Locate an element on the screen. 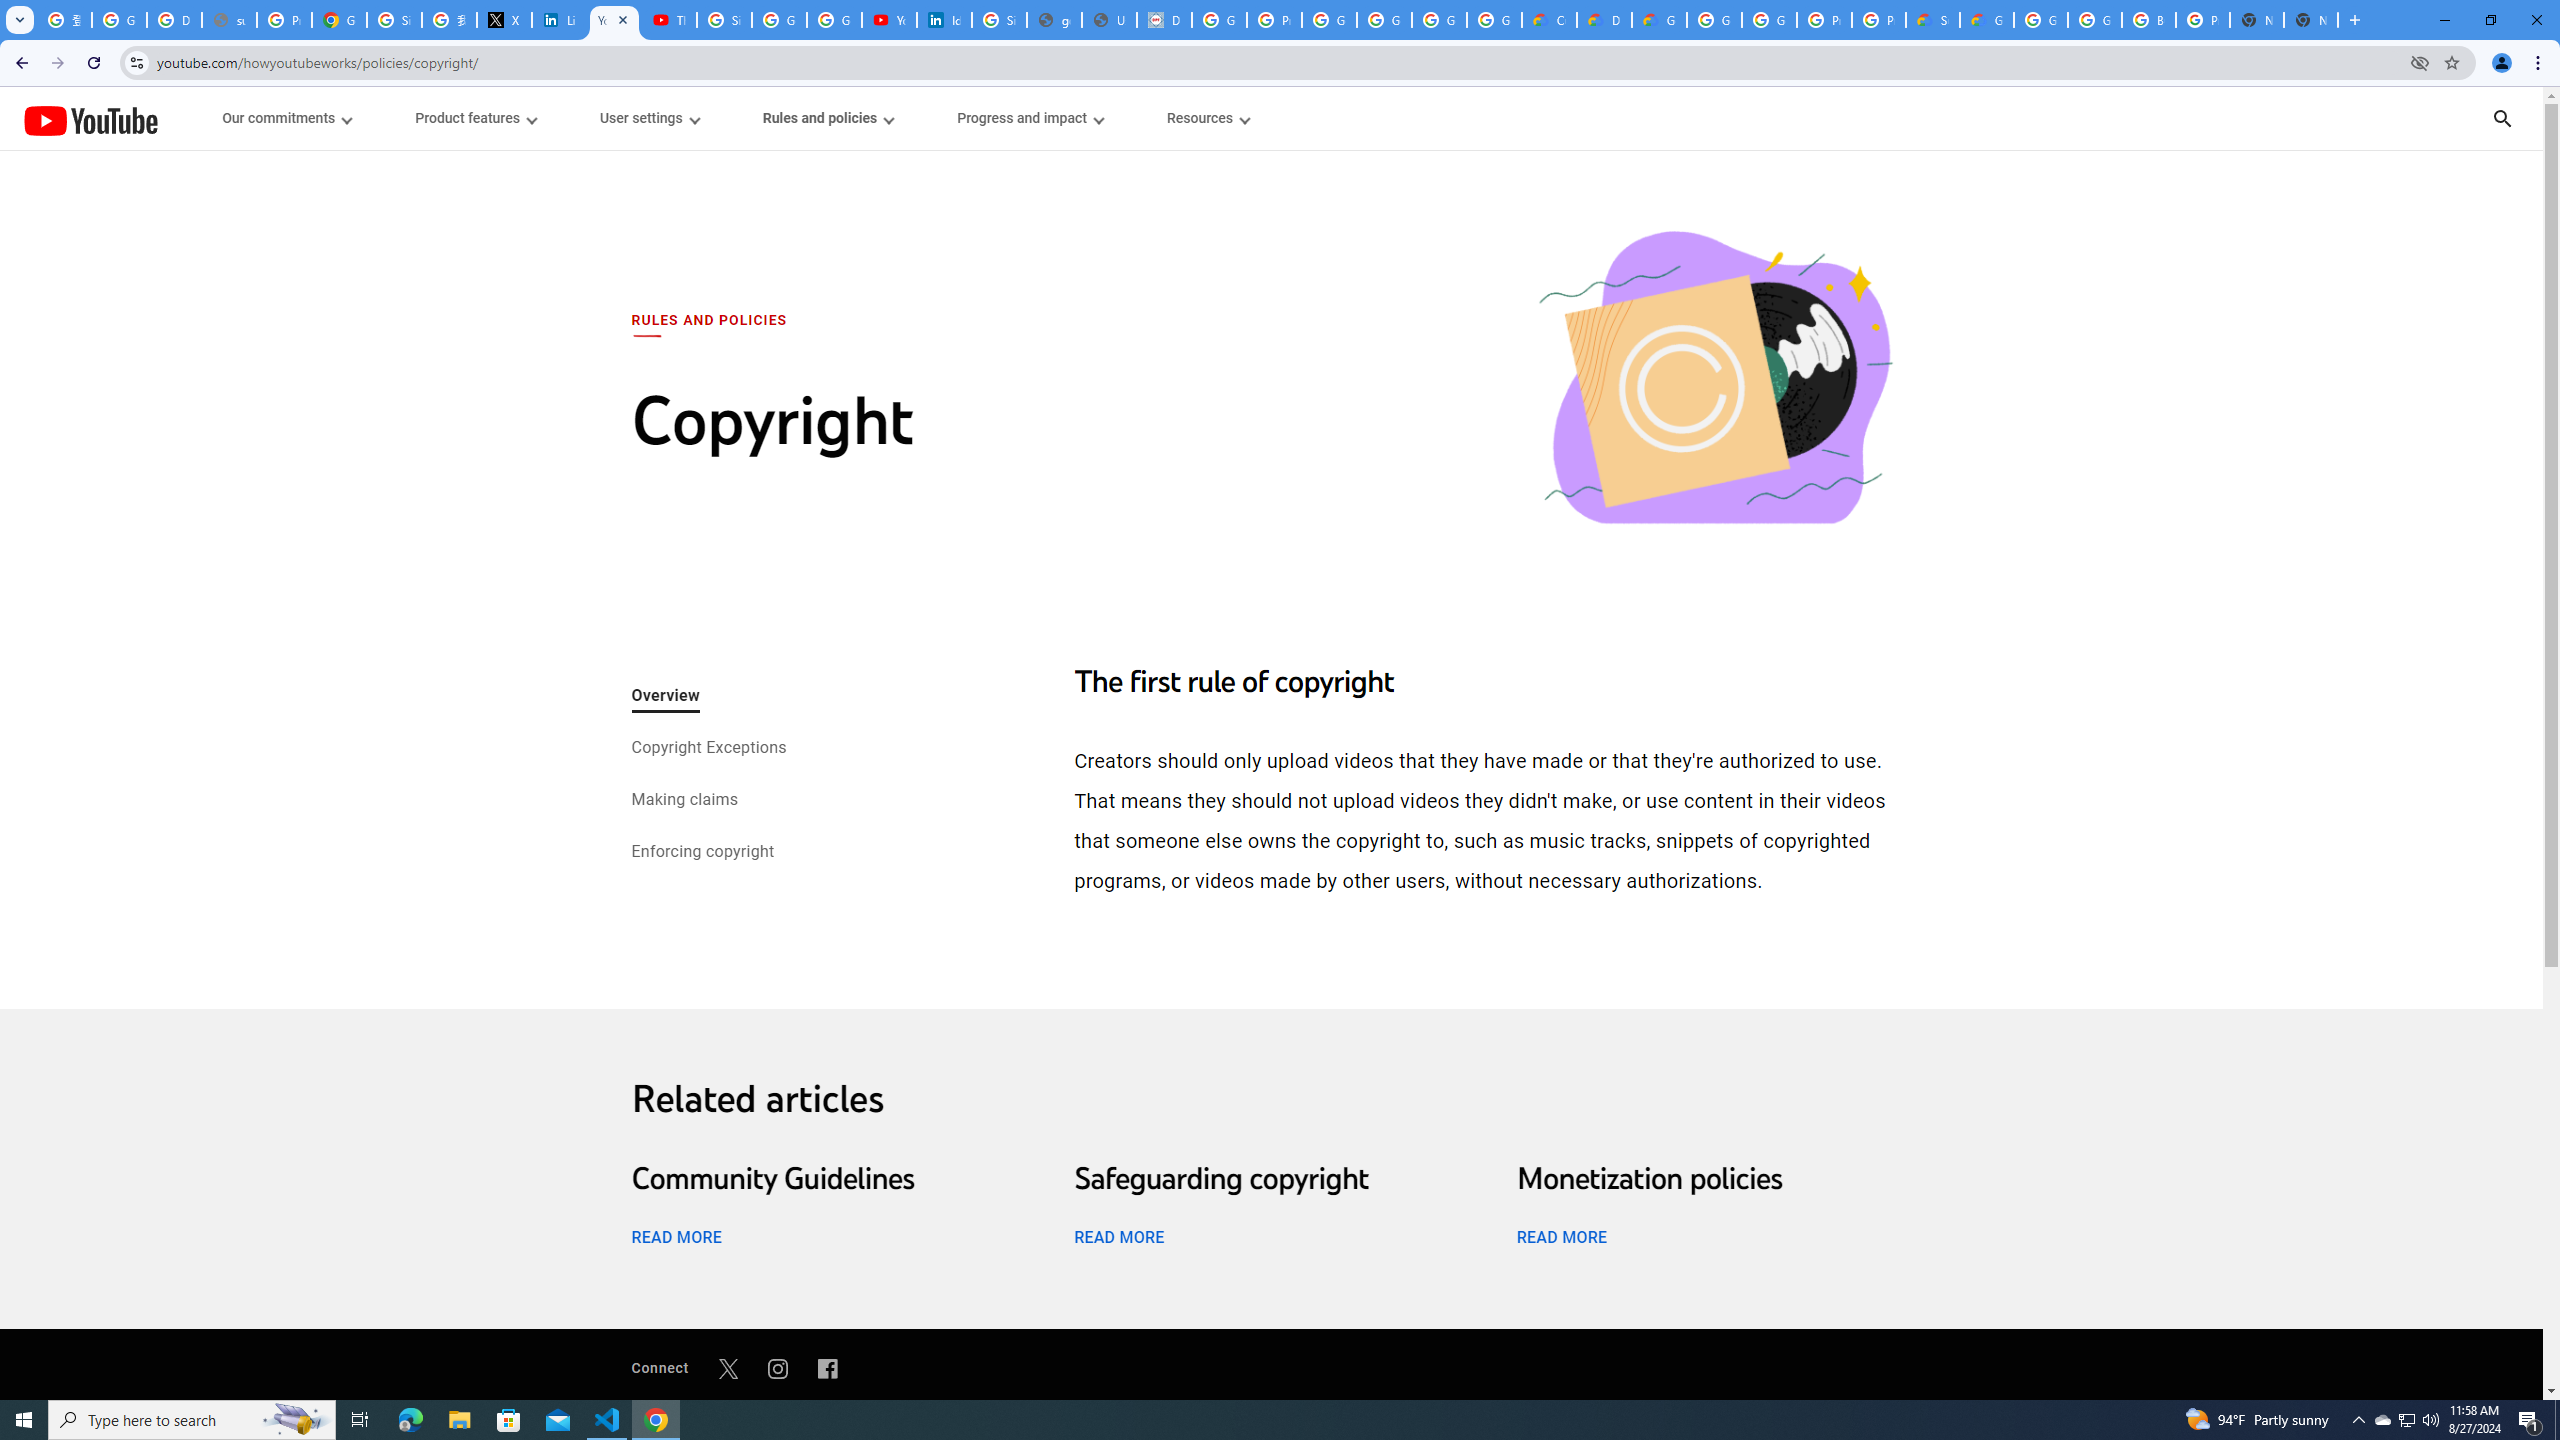 The width and height of the screenshot is (2560, 1440). Facebook is located at coordinates (828, 1368).